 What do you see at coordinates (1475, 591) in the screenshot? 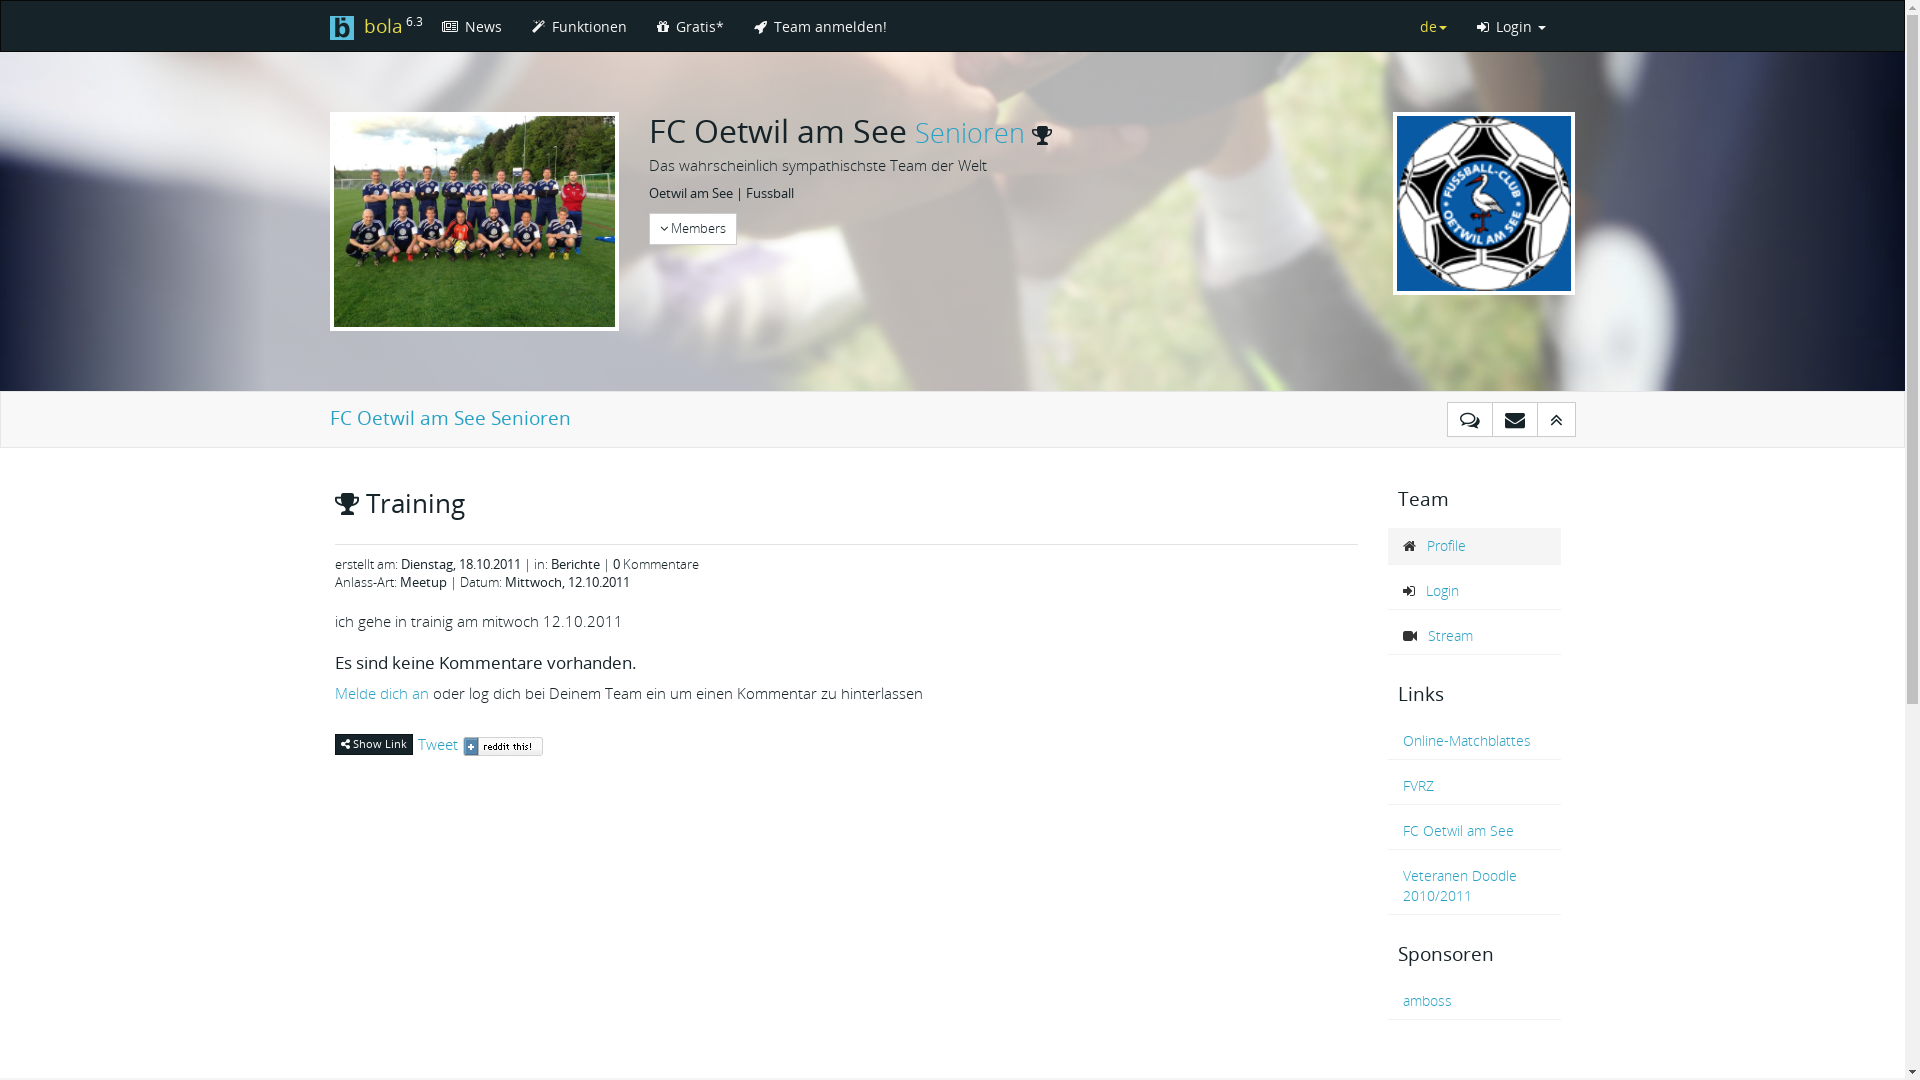
I see `Login` at bounding box center [1475, 591].